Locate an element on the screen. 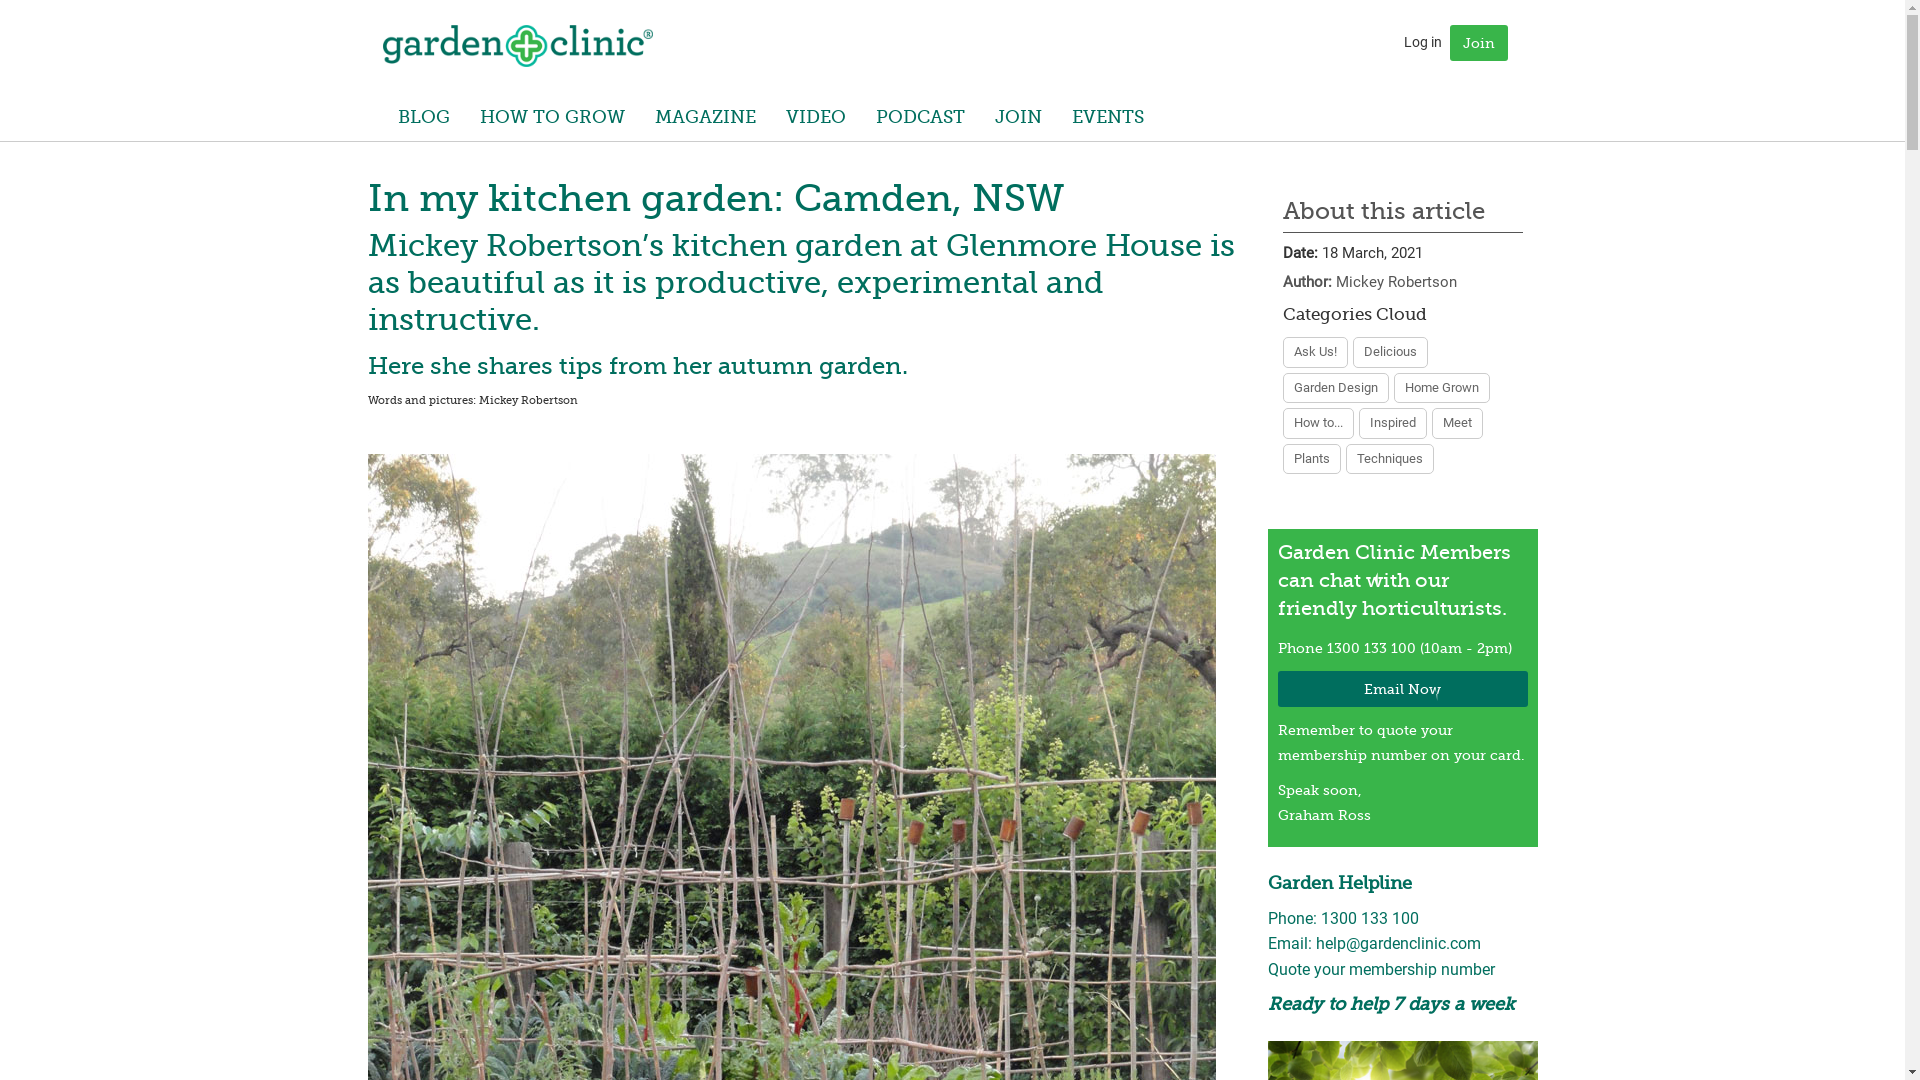 This screenshot has width=1920, height=1080. Log in is located at coordinates (1423, 42).